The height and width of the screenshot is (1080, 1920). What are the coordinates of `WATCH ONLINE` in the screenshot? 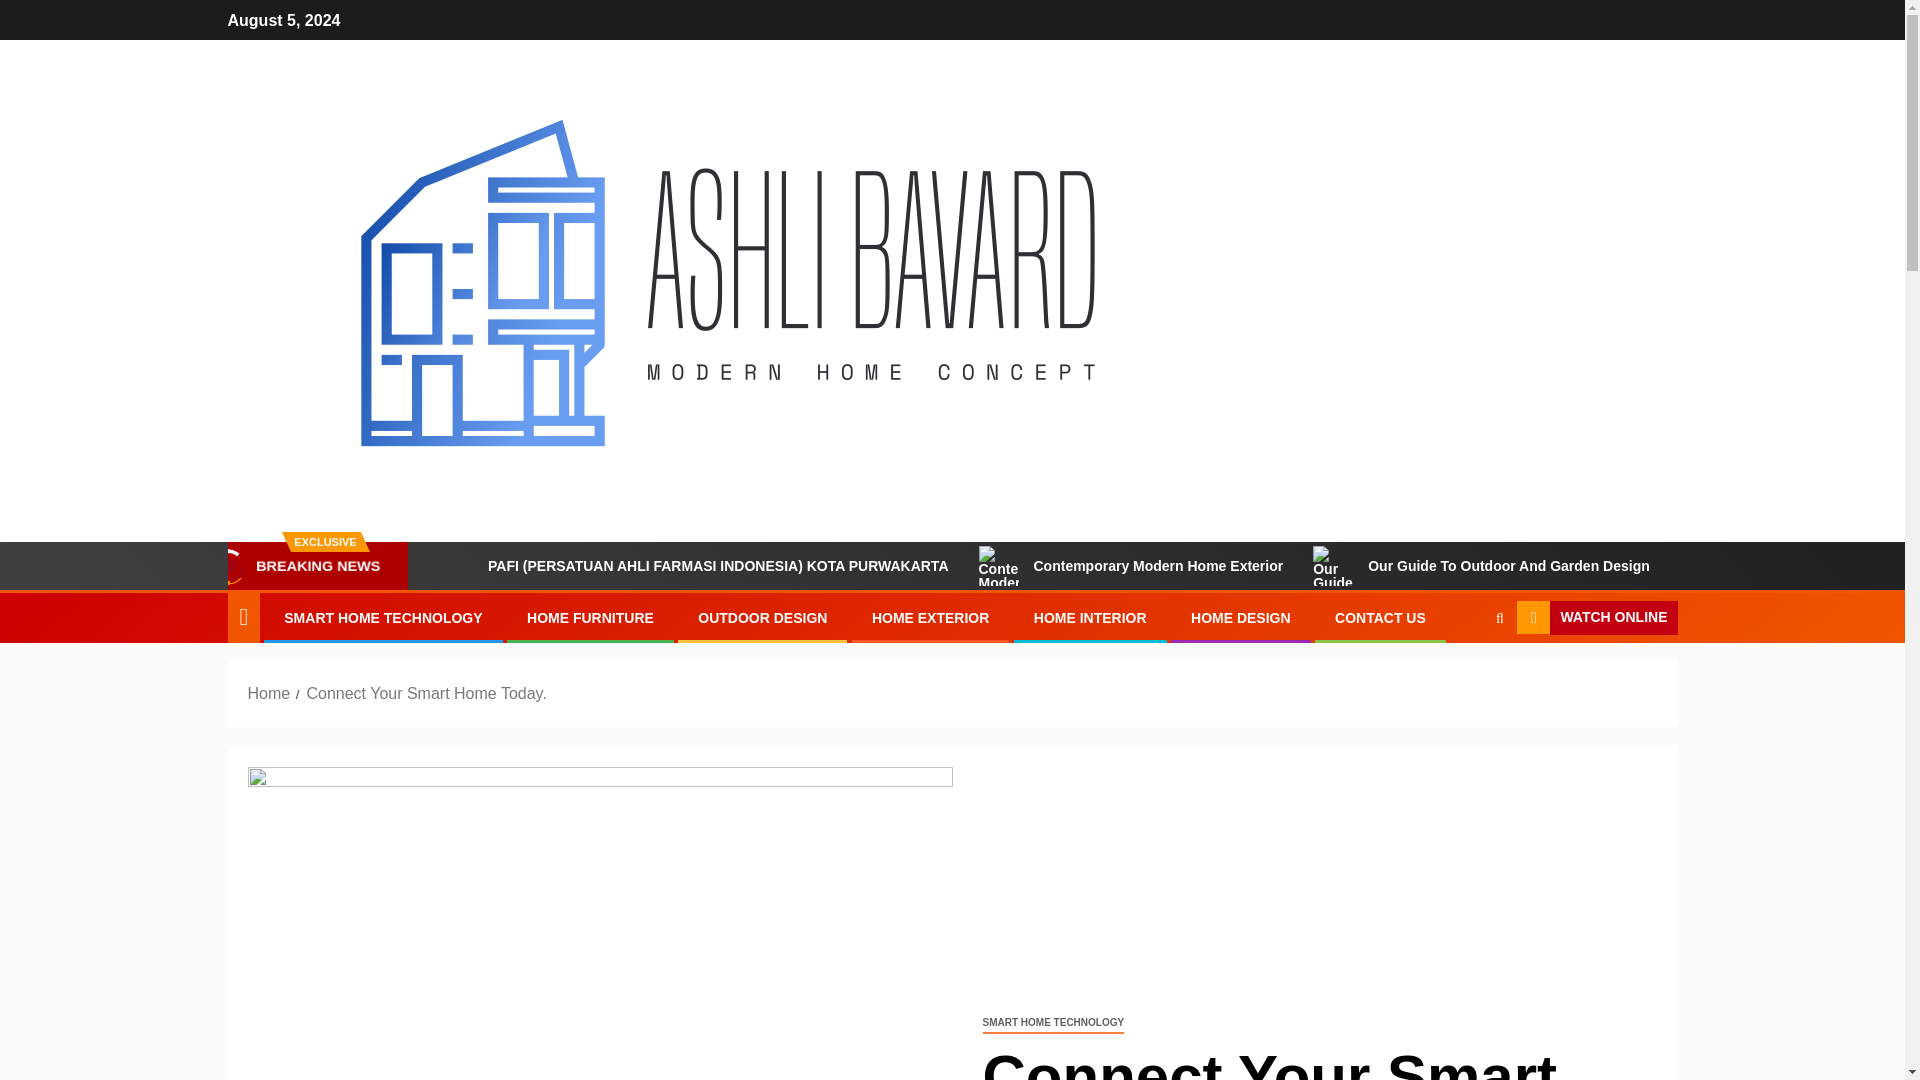 It's located at (1596, 618).